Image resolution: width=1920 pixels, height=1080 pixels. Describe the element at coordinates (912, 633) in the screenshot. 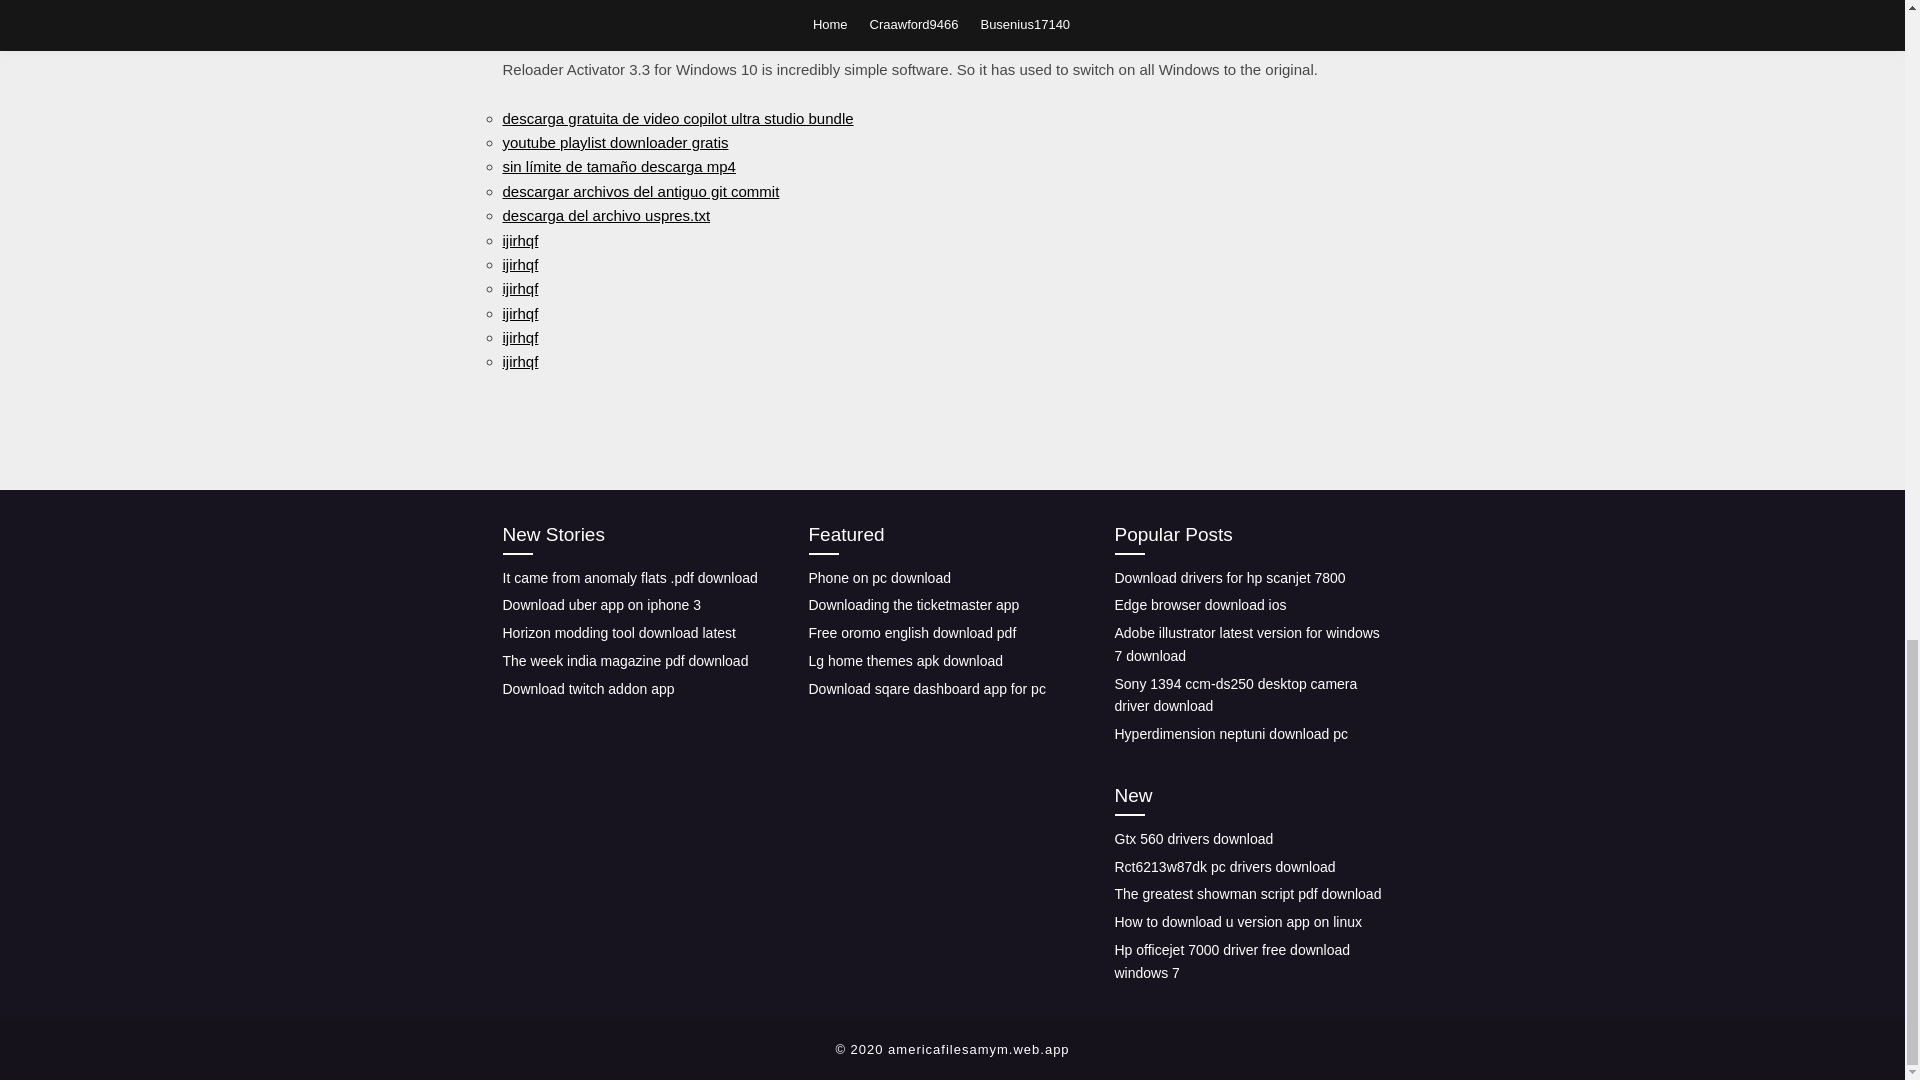

I see `Free oromo english download pdf` at that location.